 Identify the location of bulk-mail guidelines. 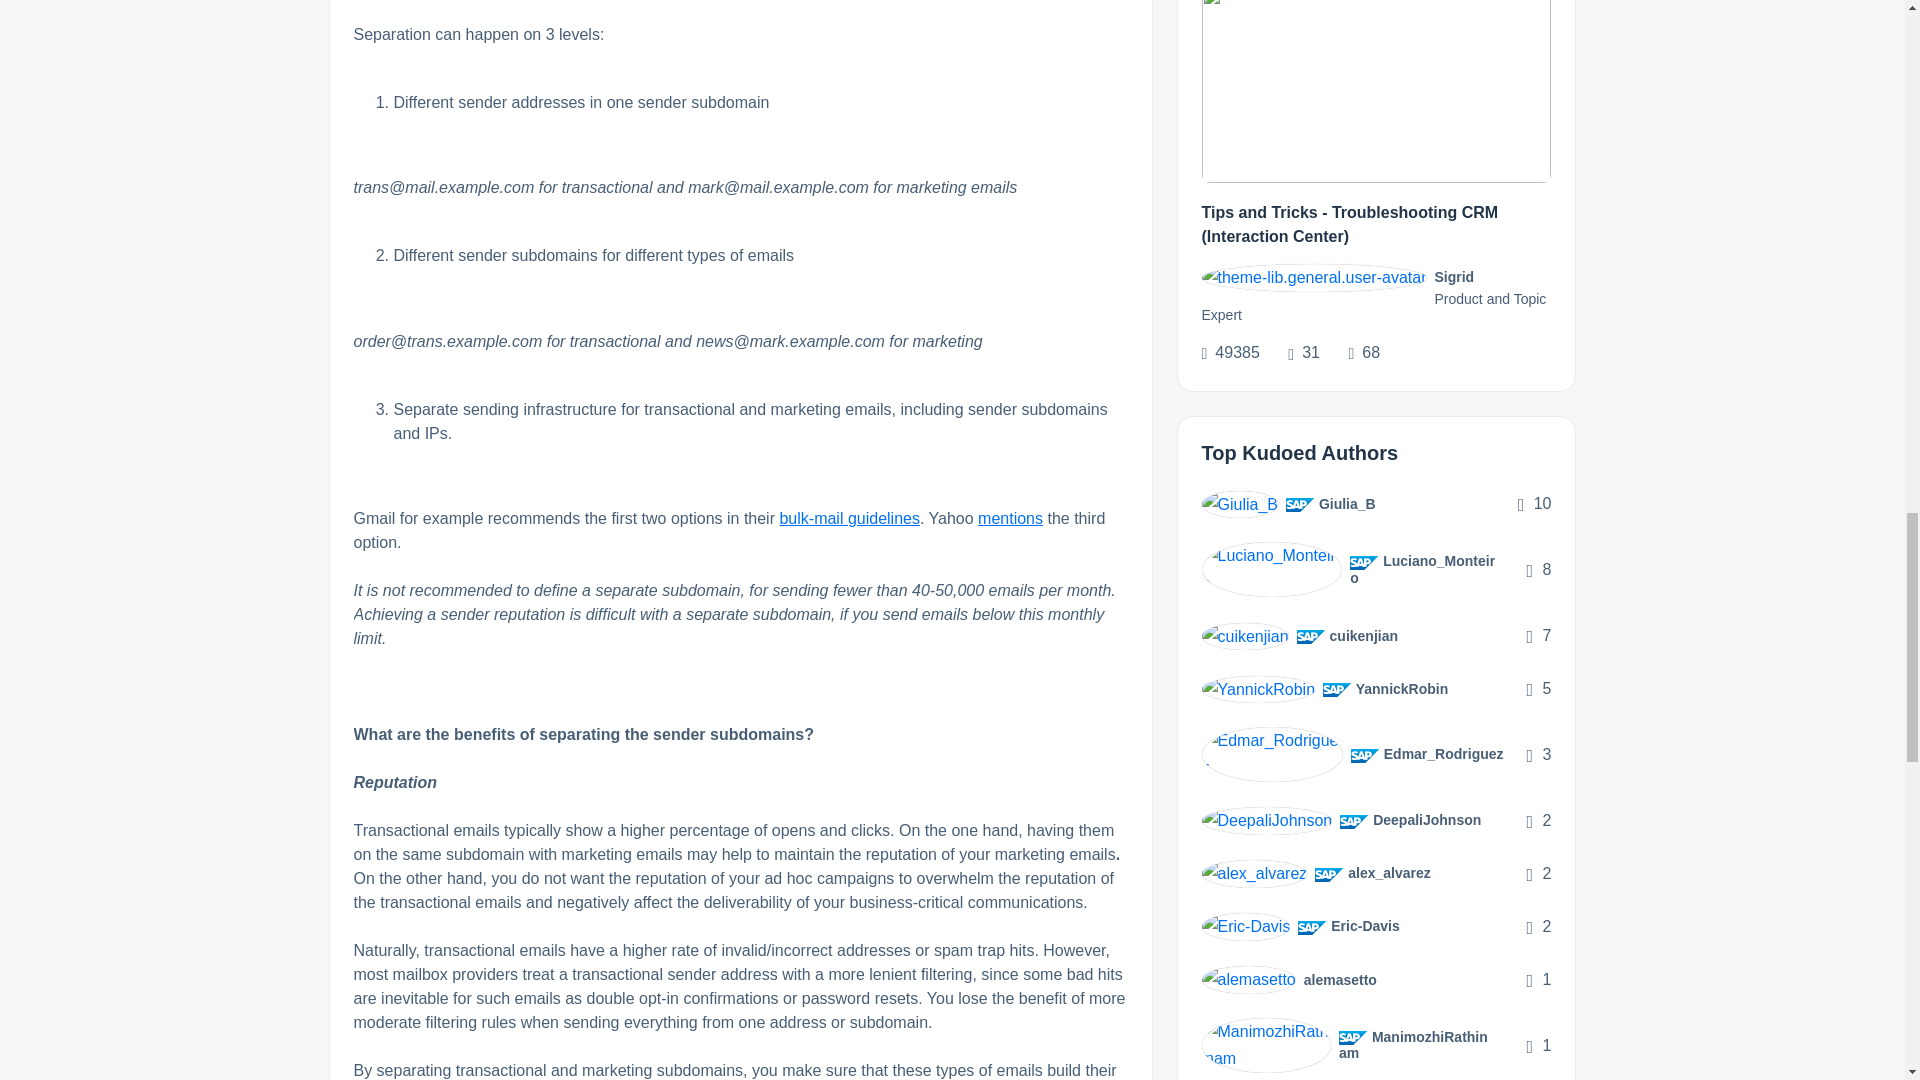
(849, 518).